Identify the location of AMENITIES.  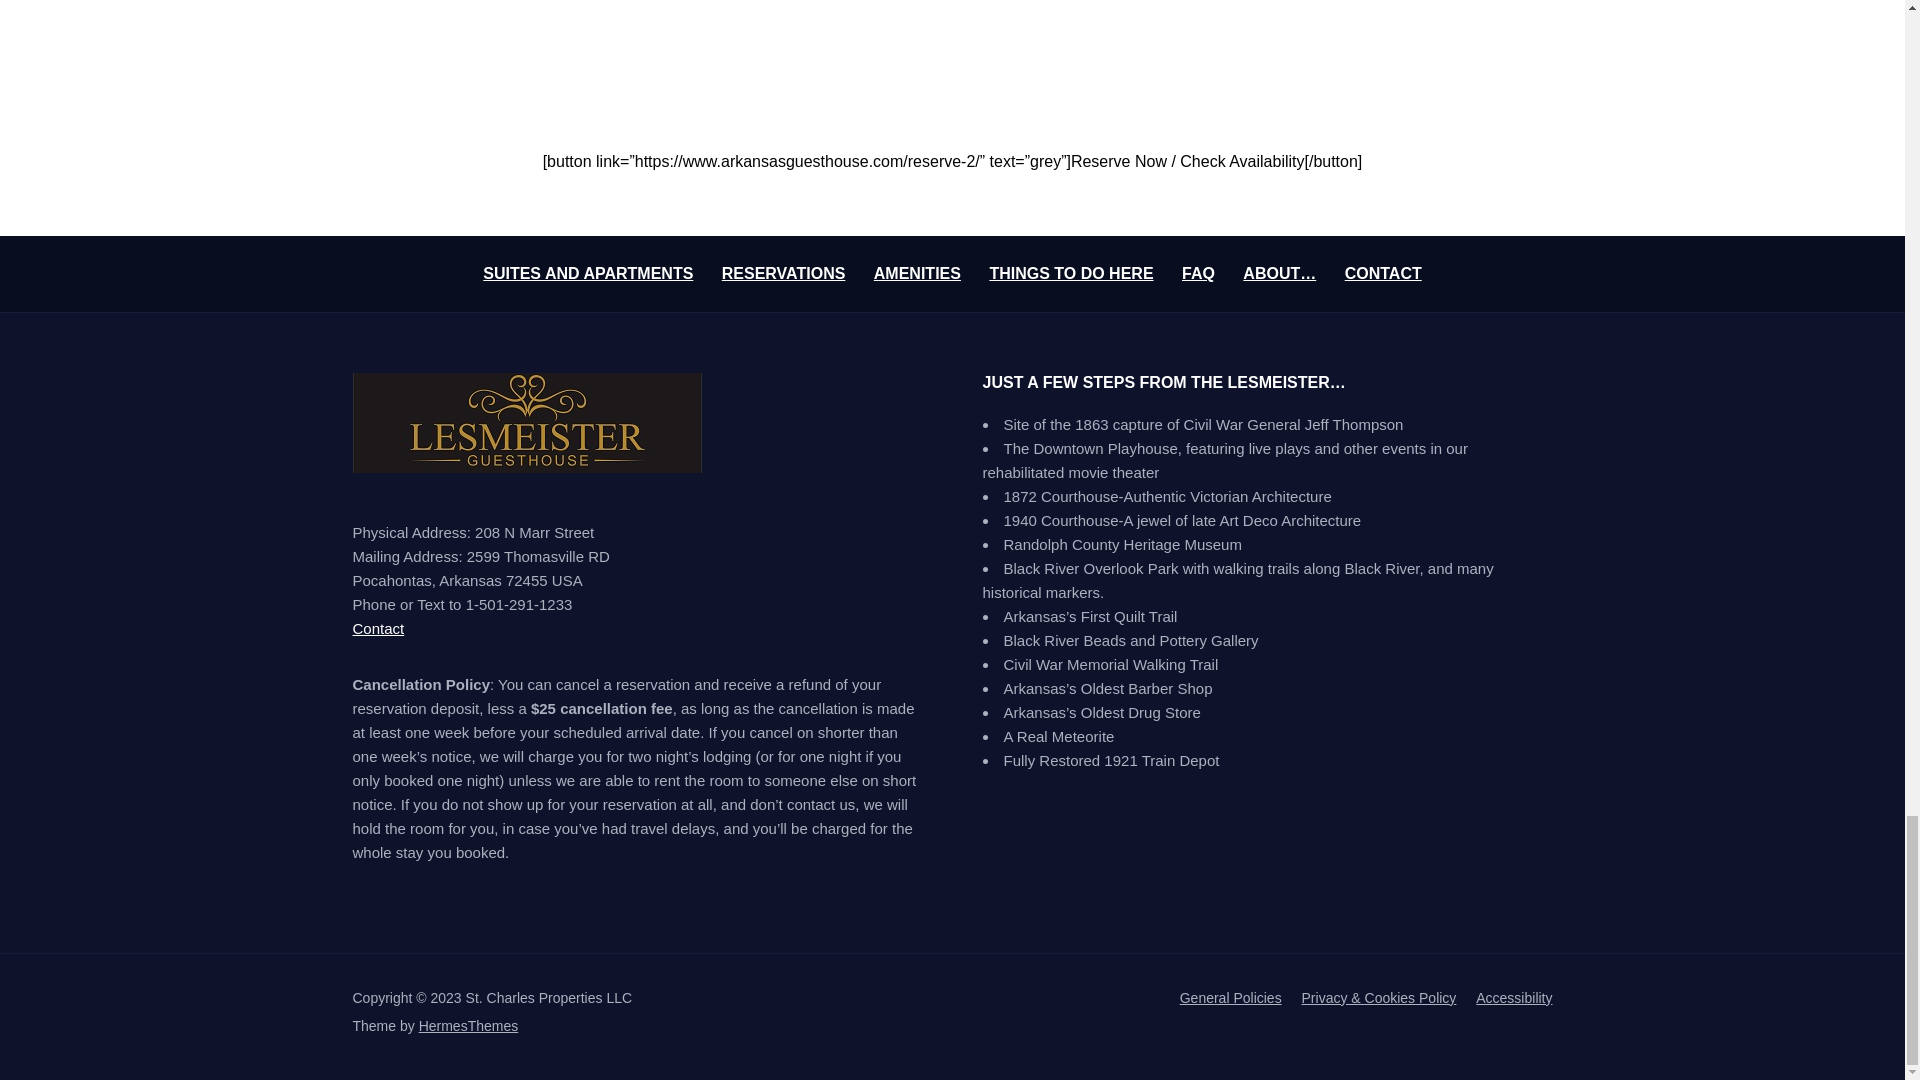
(917, 272).